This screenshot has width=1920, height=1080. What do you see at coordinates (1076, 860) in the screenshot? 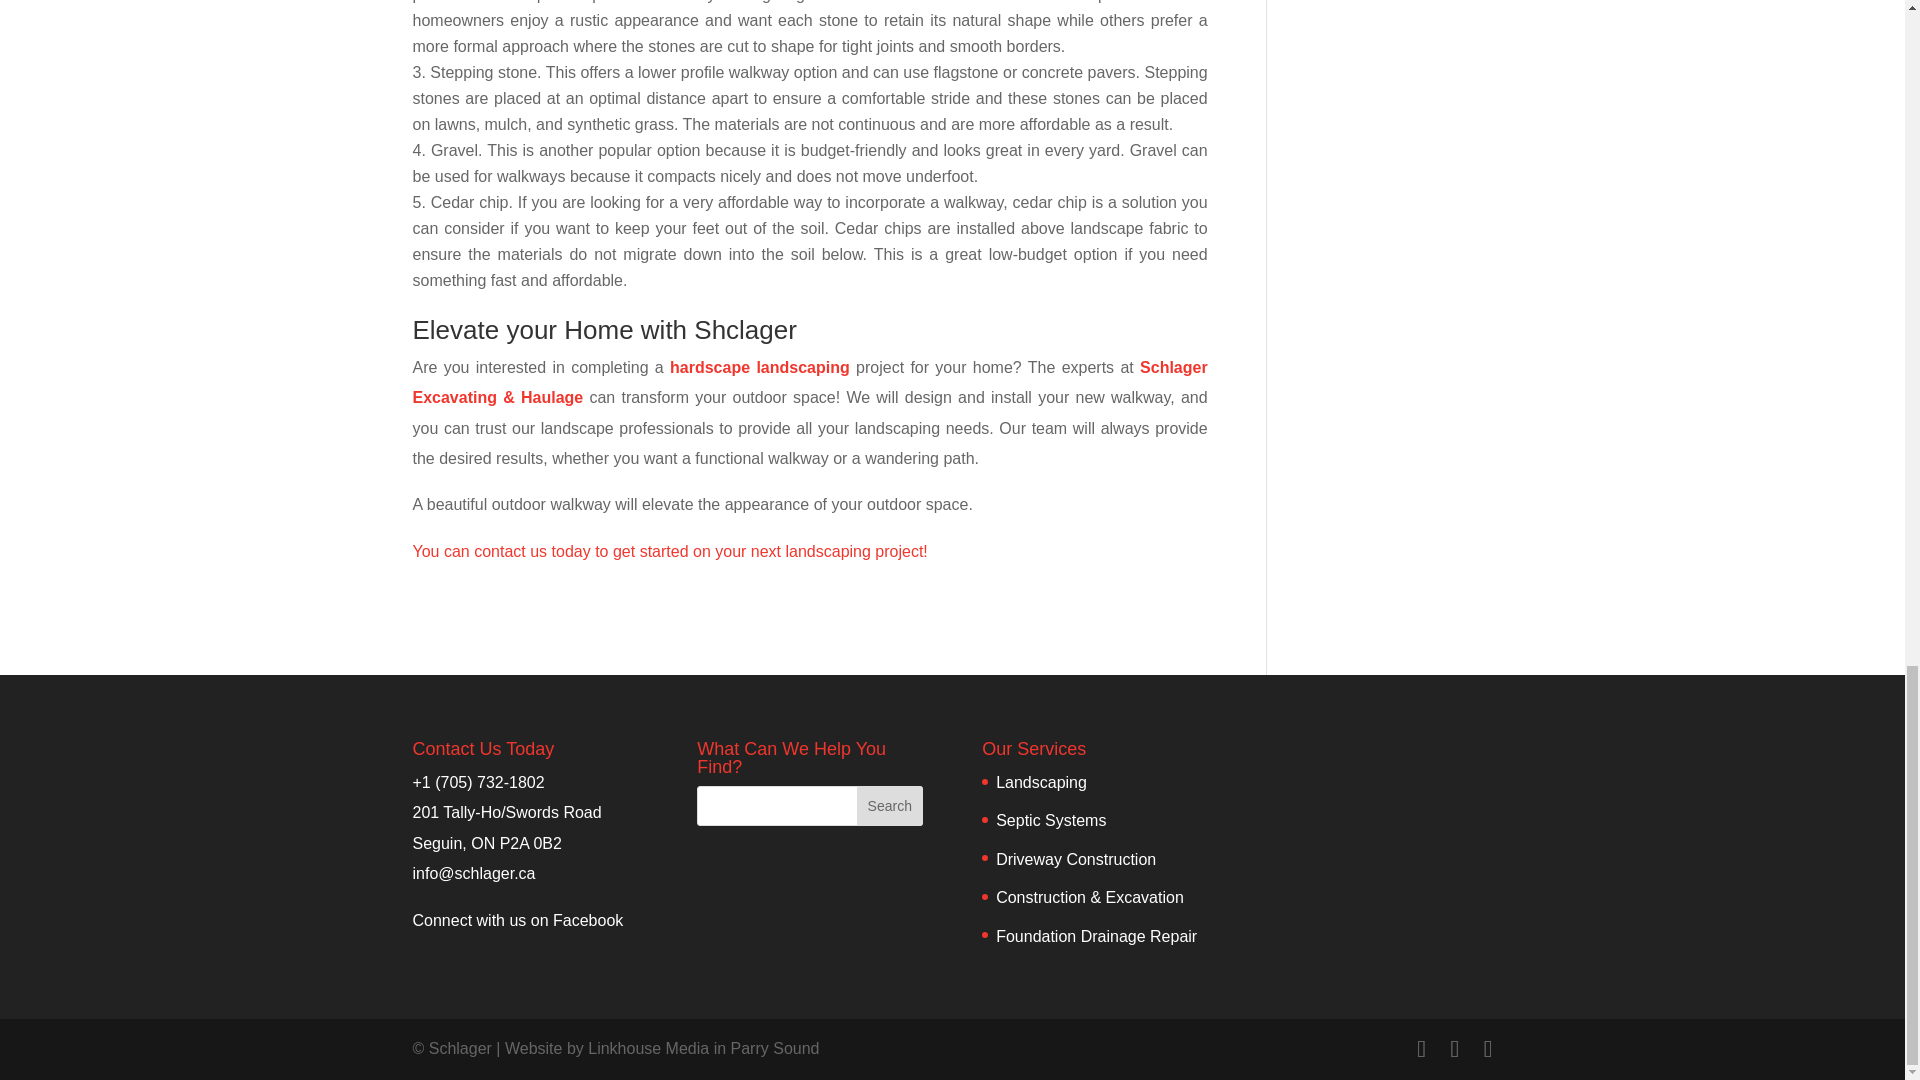
I see `Driveway Construction` at bounding box center [1076, 860].